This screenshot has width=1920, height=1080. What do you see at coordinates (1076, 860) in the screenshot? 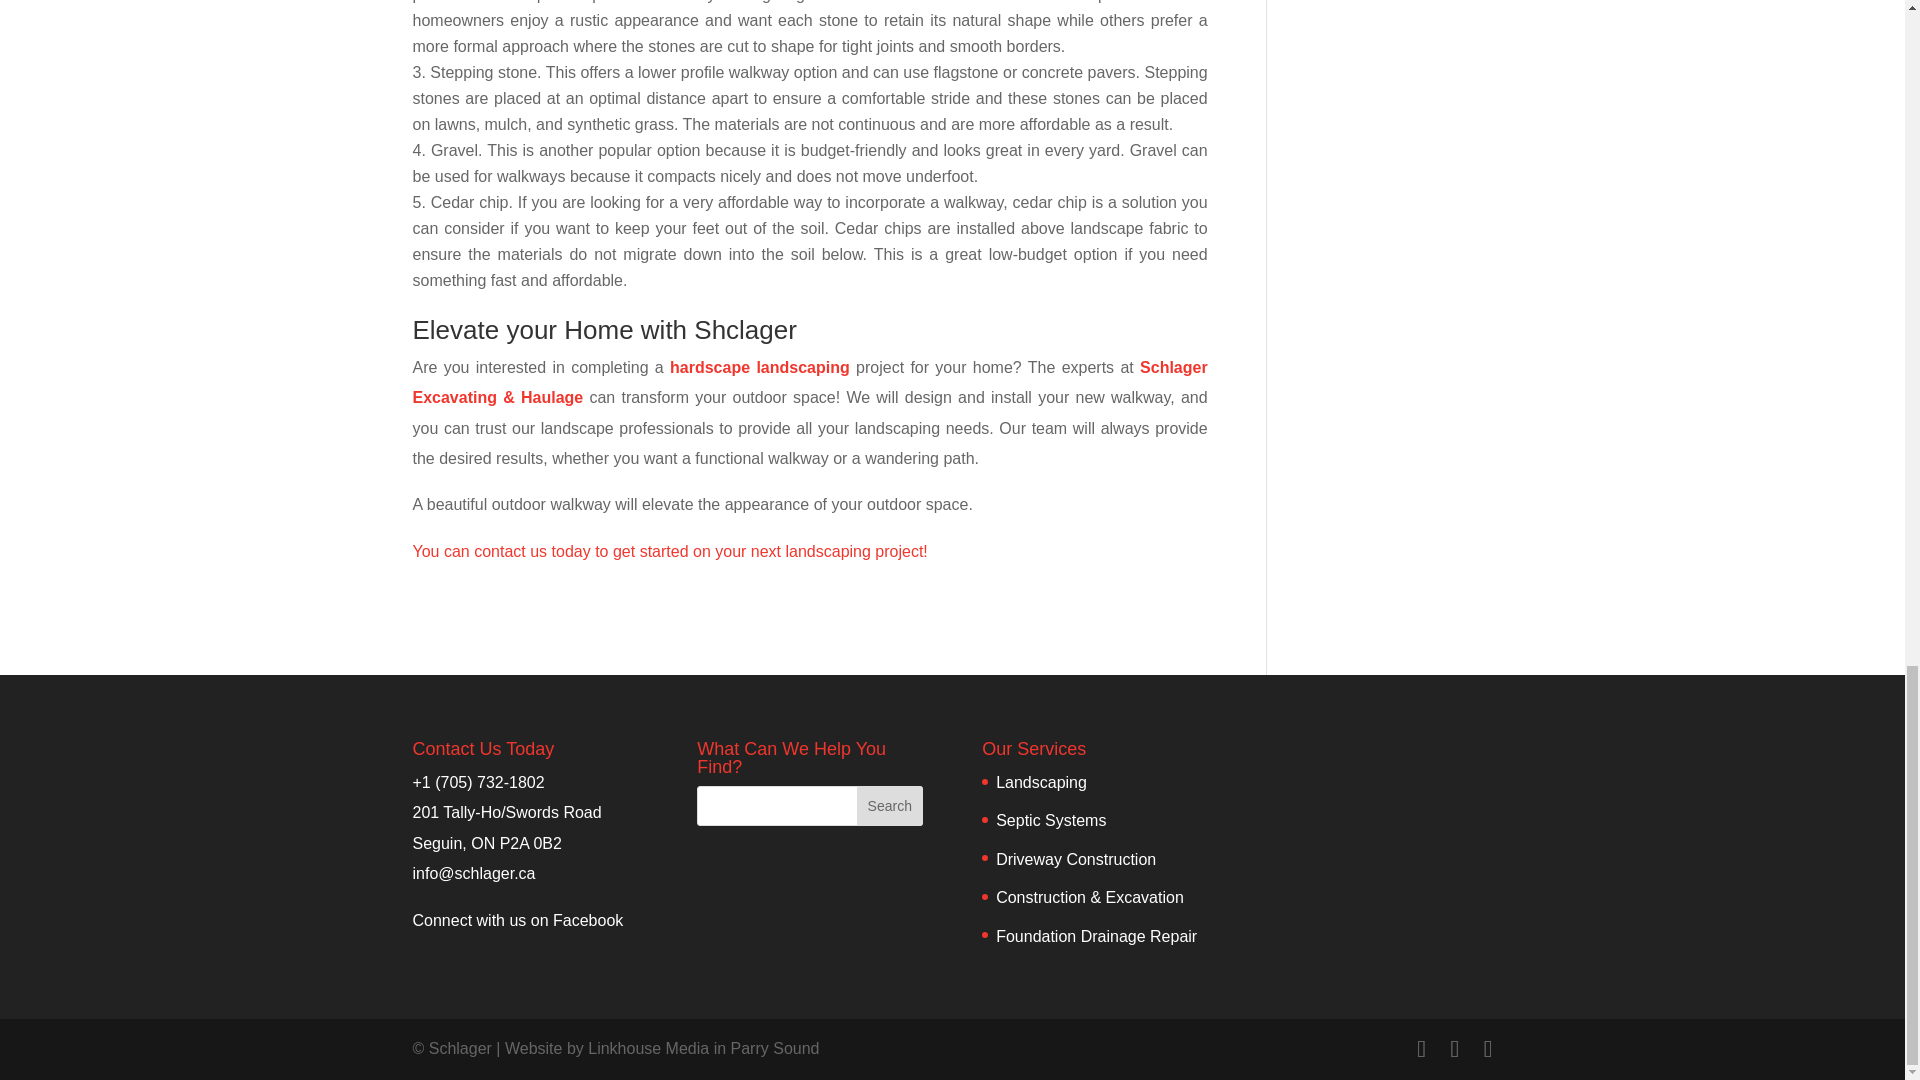
I see `Driveway Construction` at bounding box center [1076, 860].